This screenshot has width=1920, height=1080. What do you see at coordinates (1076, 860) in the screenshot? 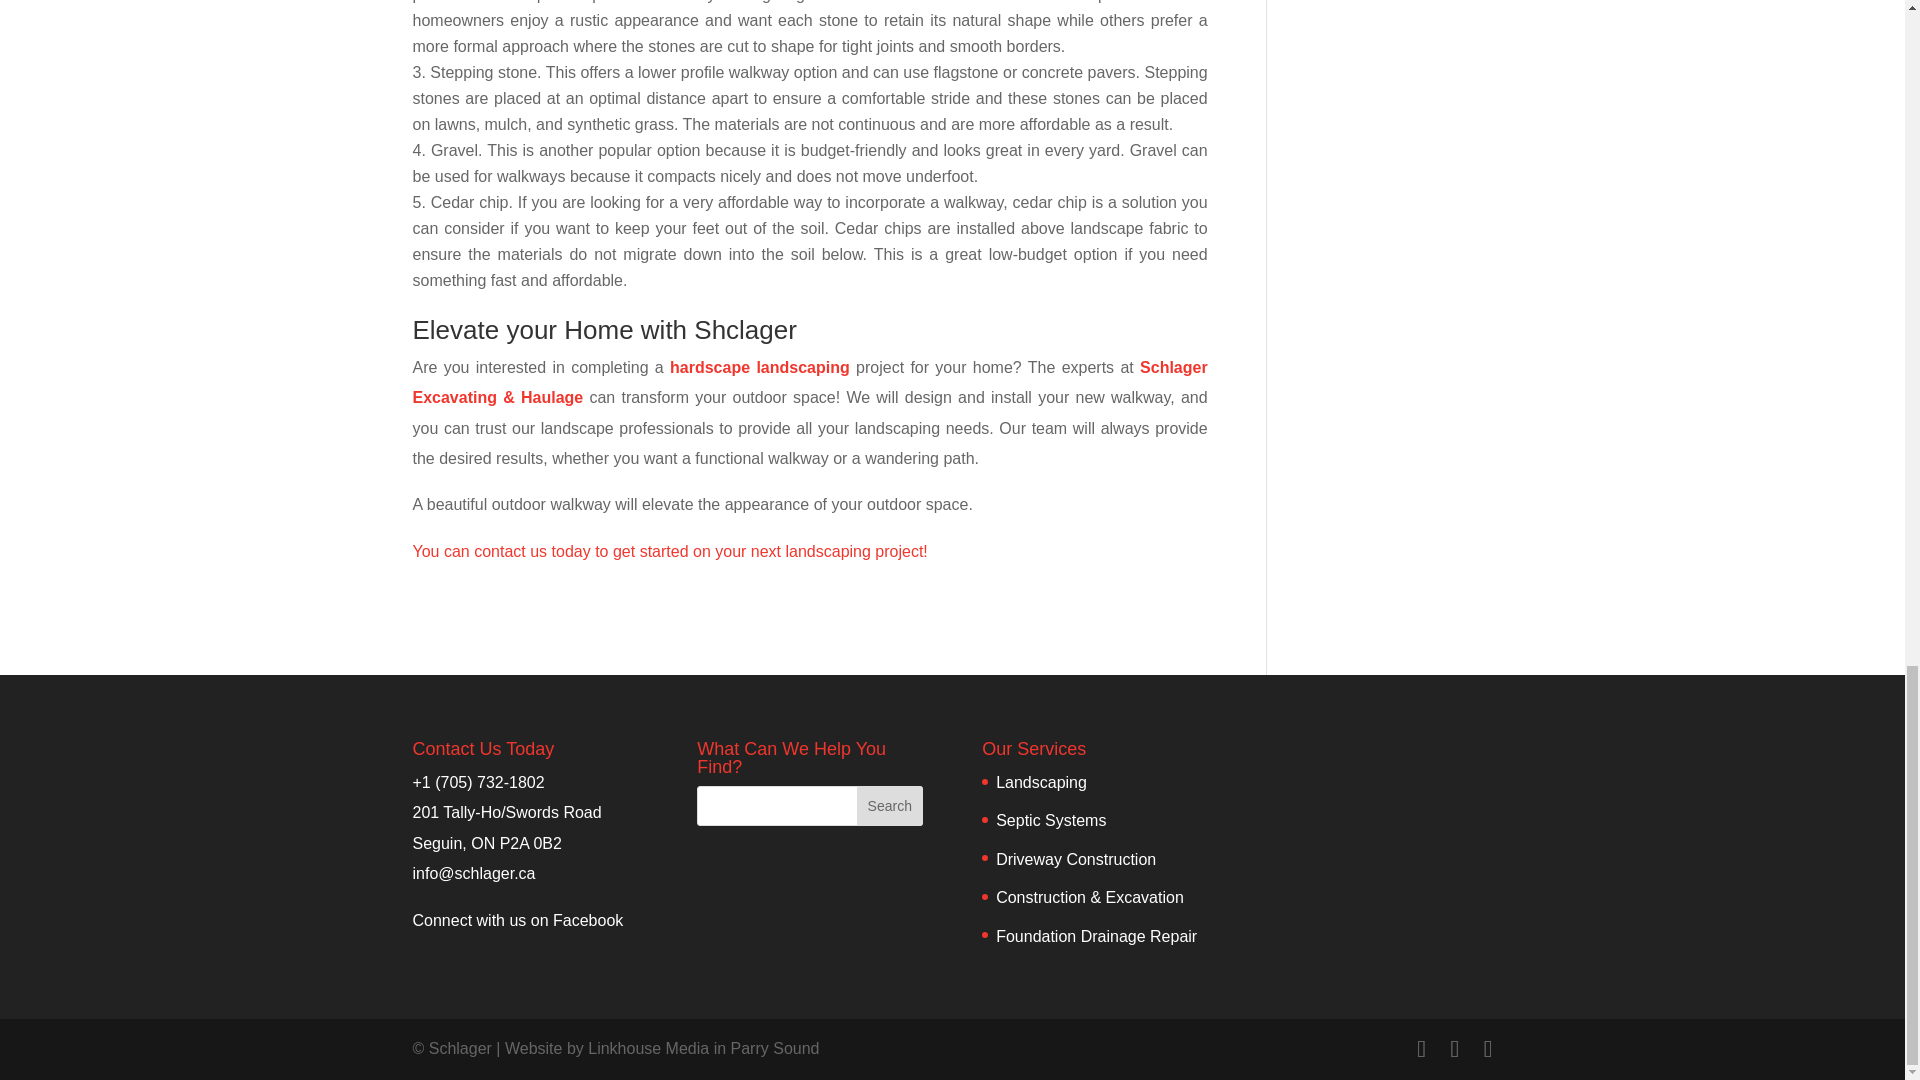
I see `Driveway Construction` at bounding box center [1076, 860].